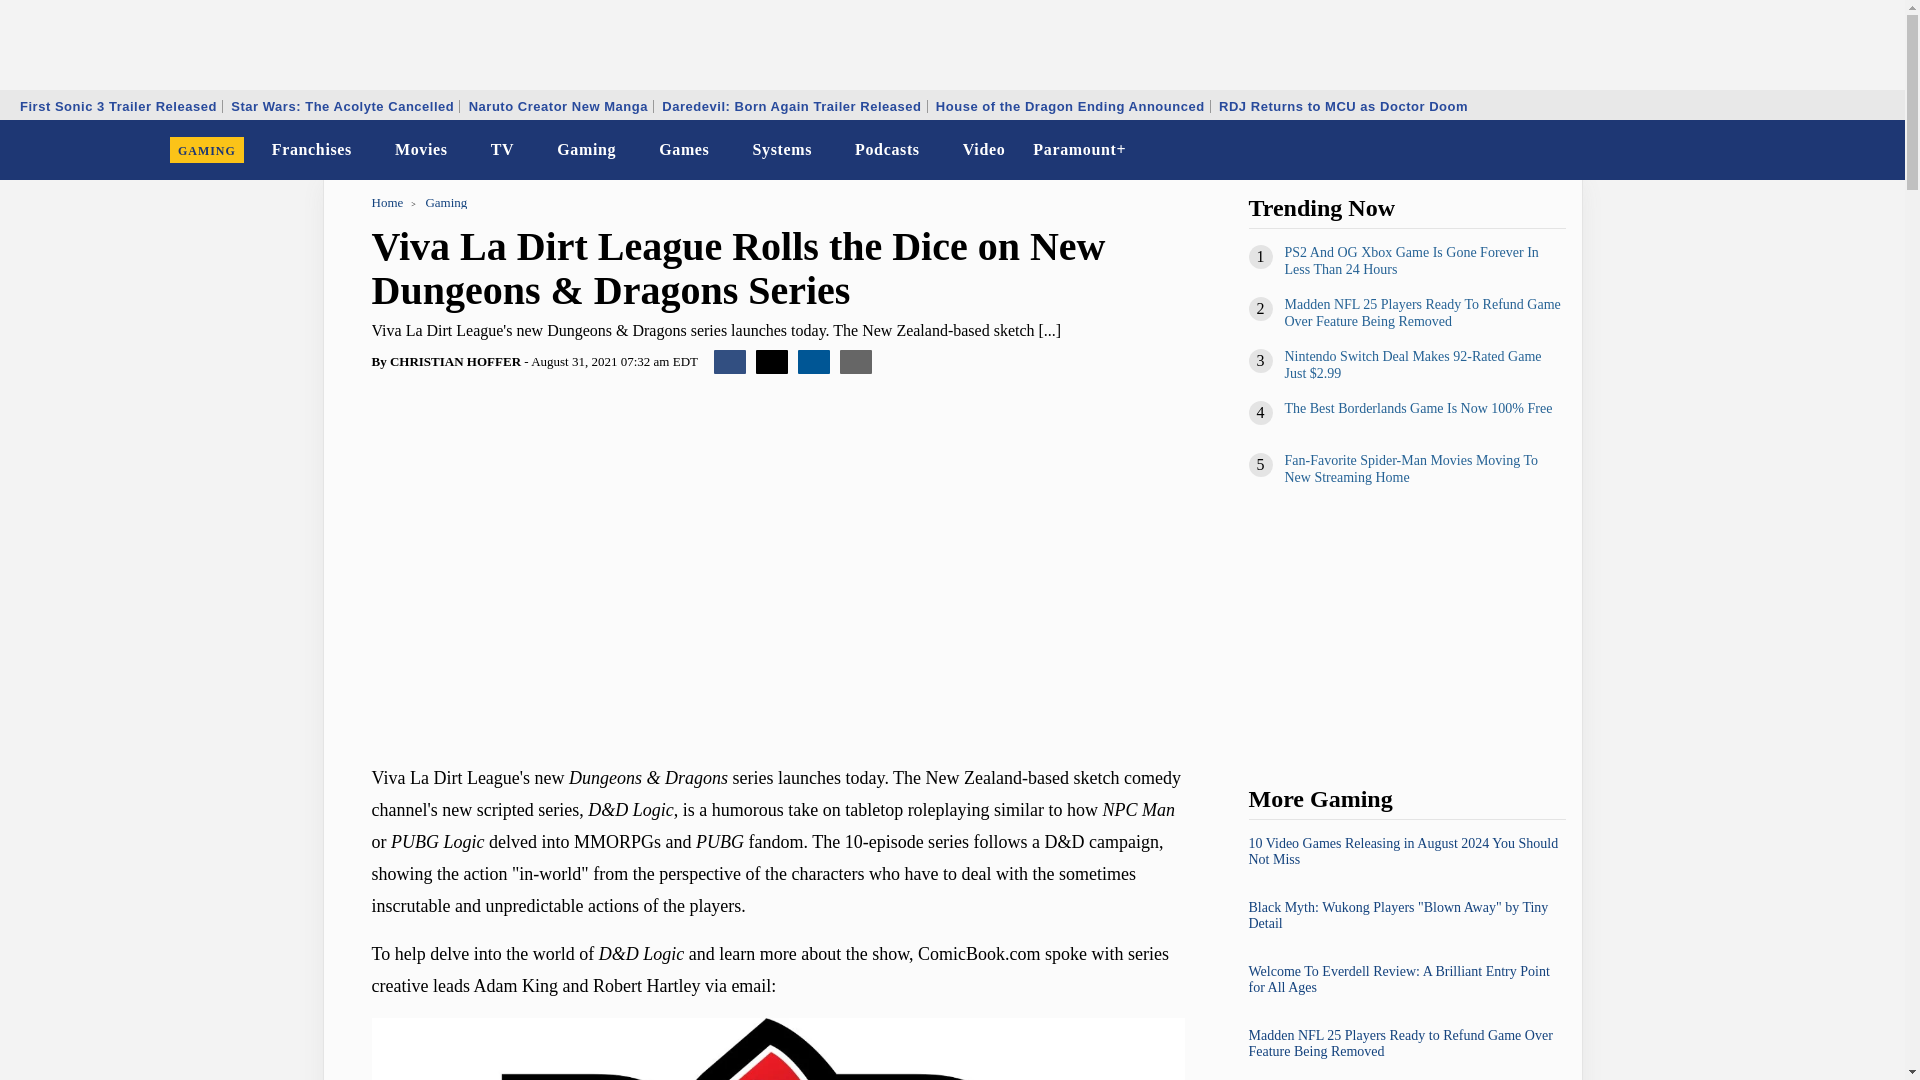 The width and height of the screenshot is (1920, 1080). What do you see at coordinates (1876, 150) in the screenshot?
I see `Search` at bounding box center [1876, 150].